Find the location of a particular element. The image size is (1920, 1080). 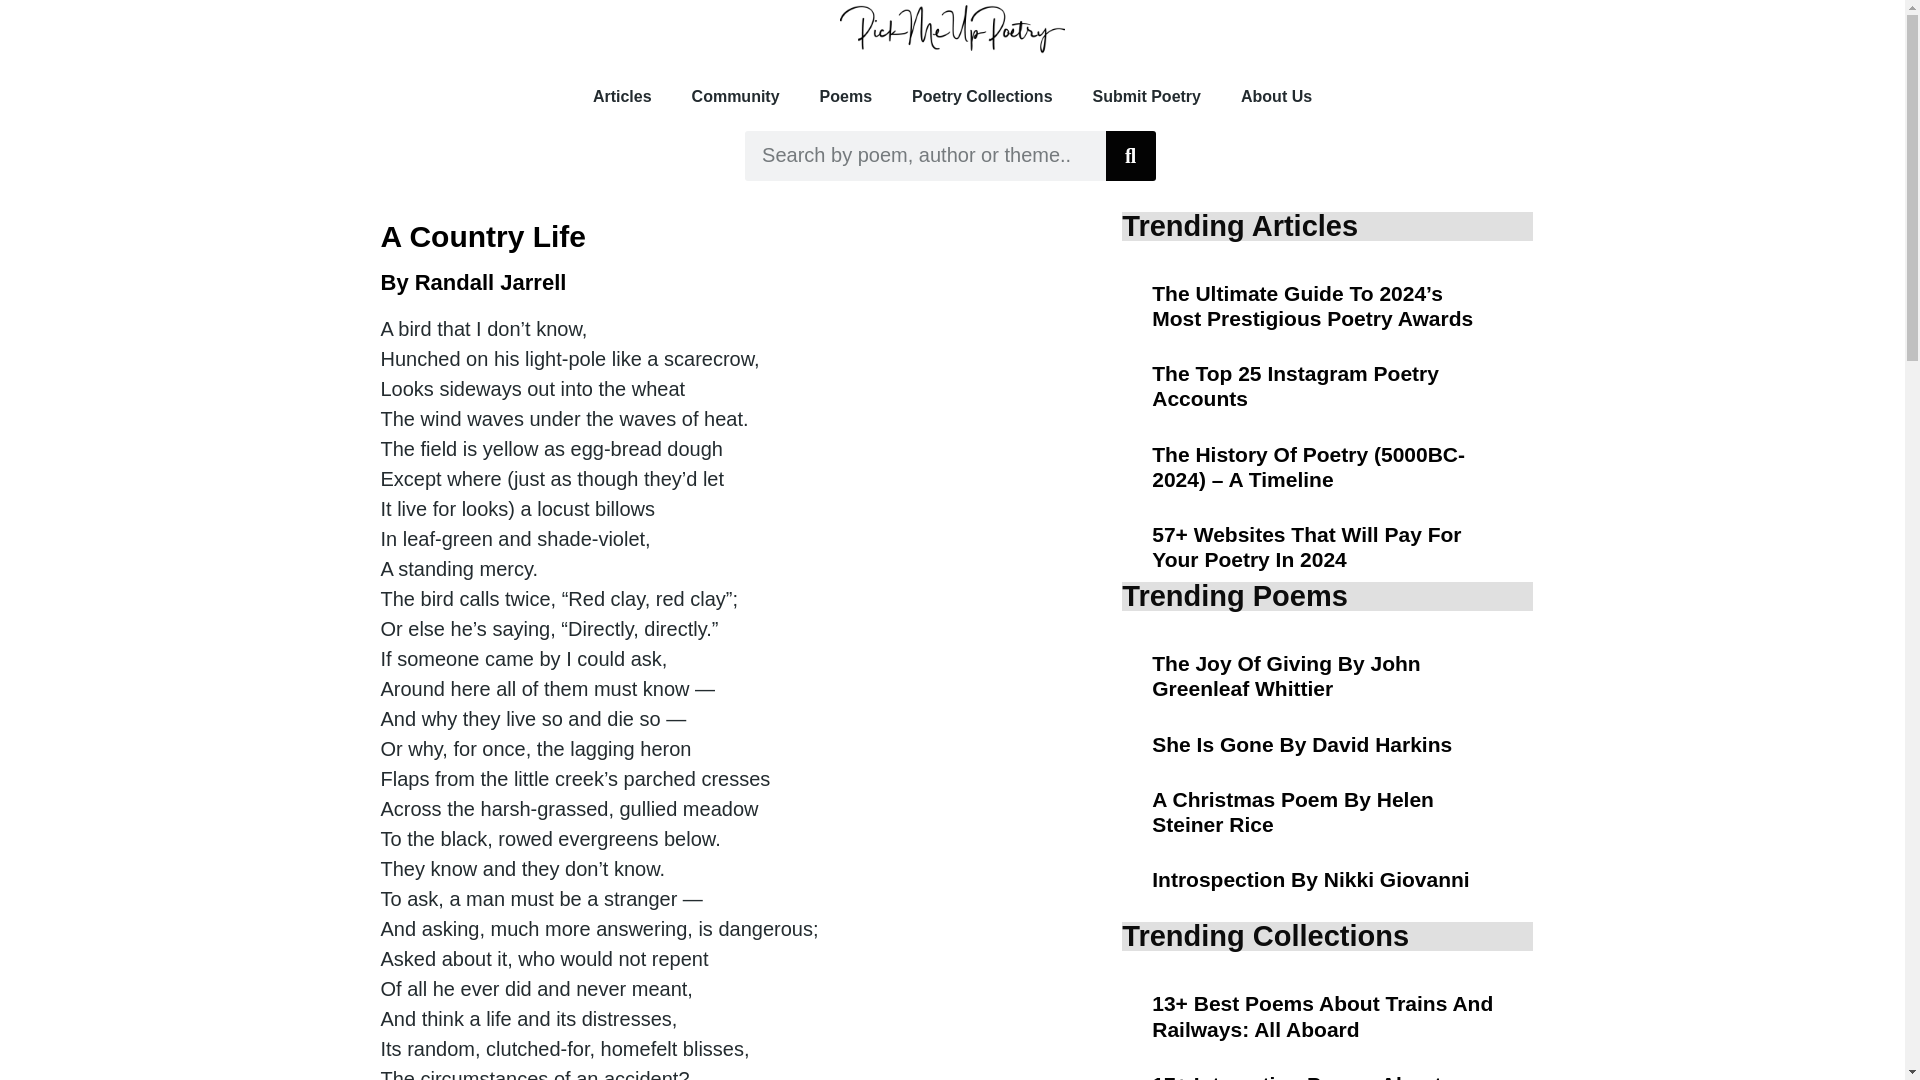

Articles is located at coordinates (622, 96).